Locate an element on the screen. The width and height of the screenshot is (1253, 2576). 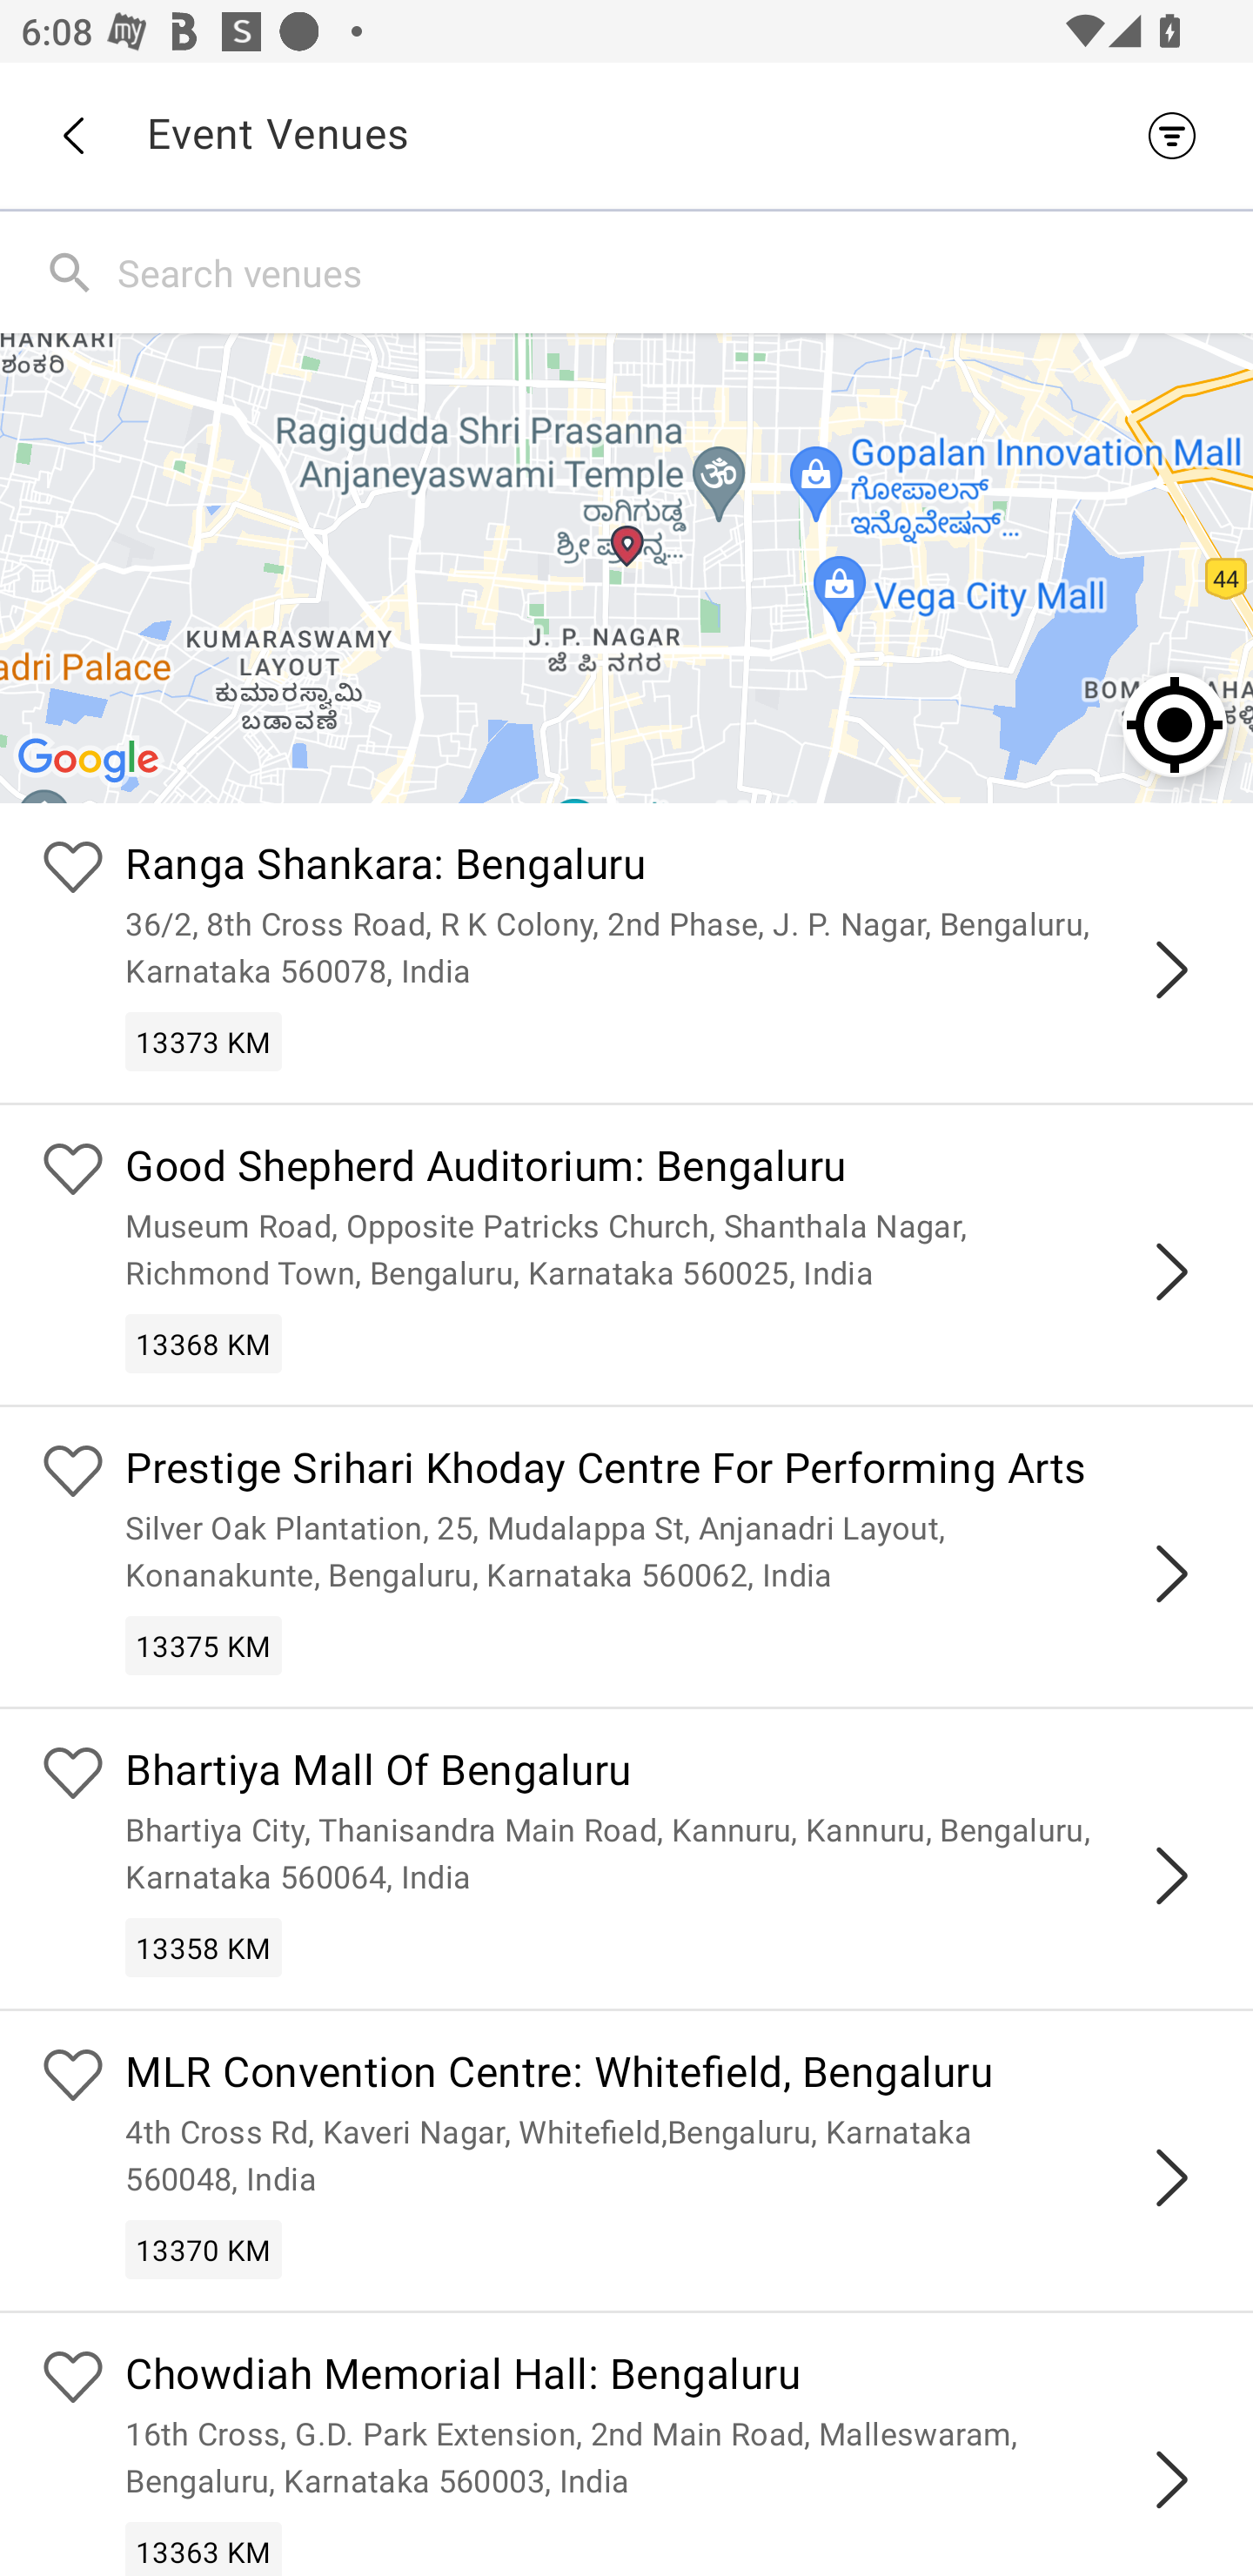
Back Event Venues Filter is located at coordinates (626, 135).